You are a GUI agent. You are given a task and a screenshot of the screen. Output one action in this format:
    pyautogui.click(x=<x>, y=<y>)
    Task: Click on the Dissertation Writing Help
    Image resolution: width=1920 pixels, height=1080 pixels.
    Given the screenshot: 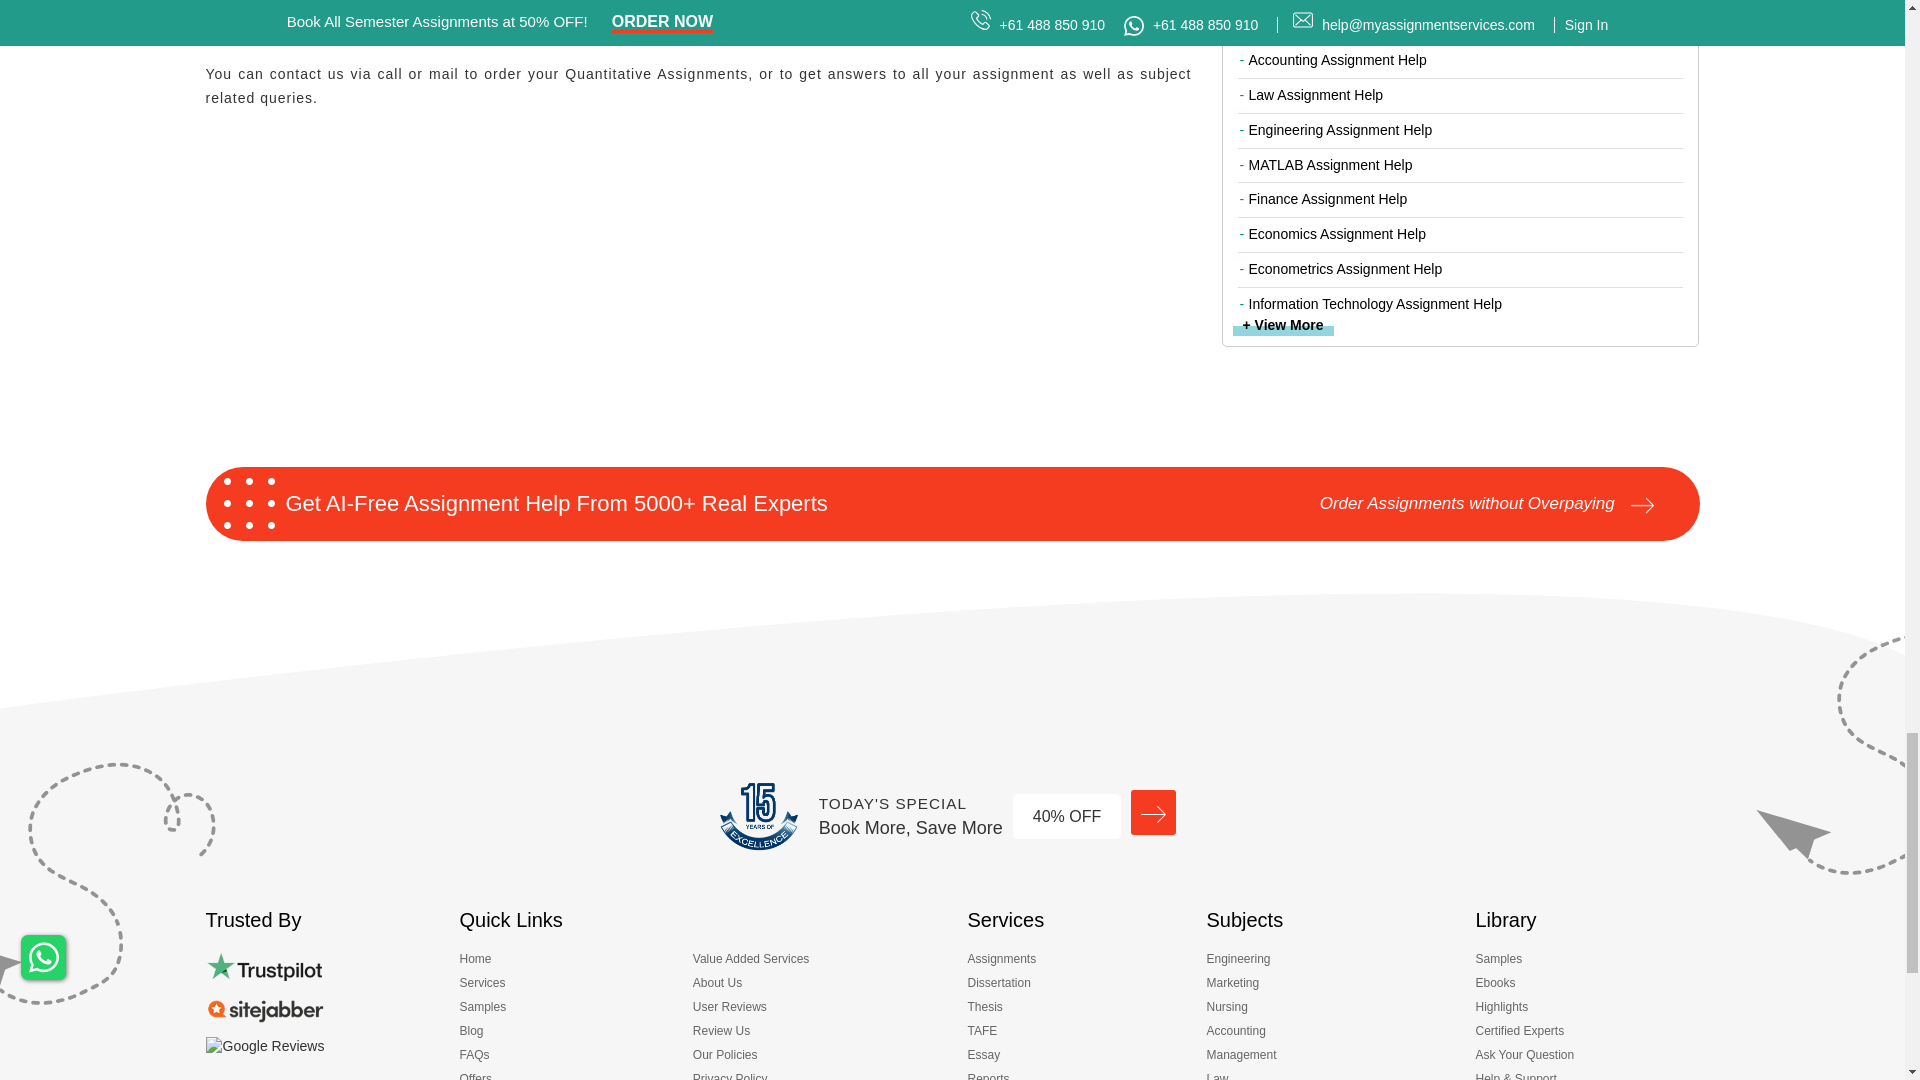 What is the action you would take?
    pyautogui.click(x=1004, y=986)
    